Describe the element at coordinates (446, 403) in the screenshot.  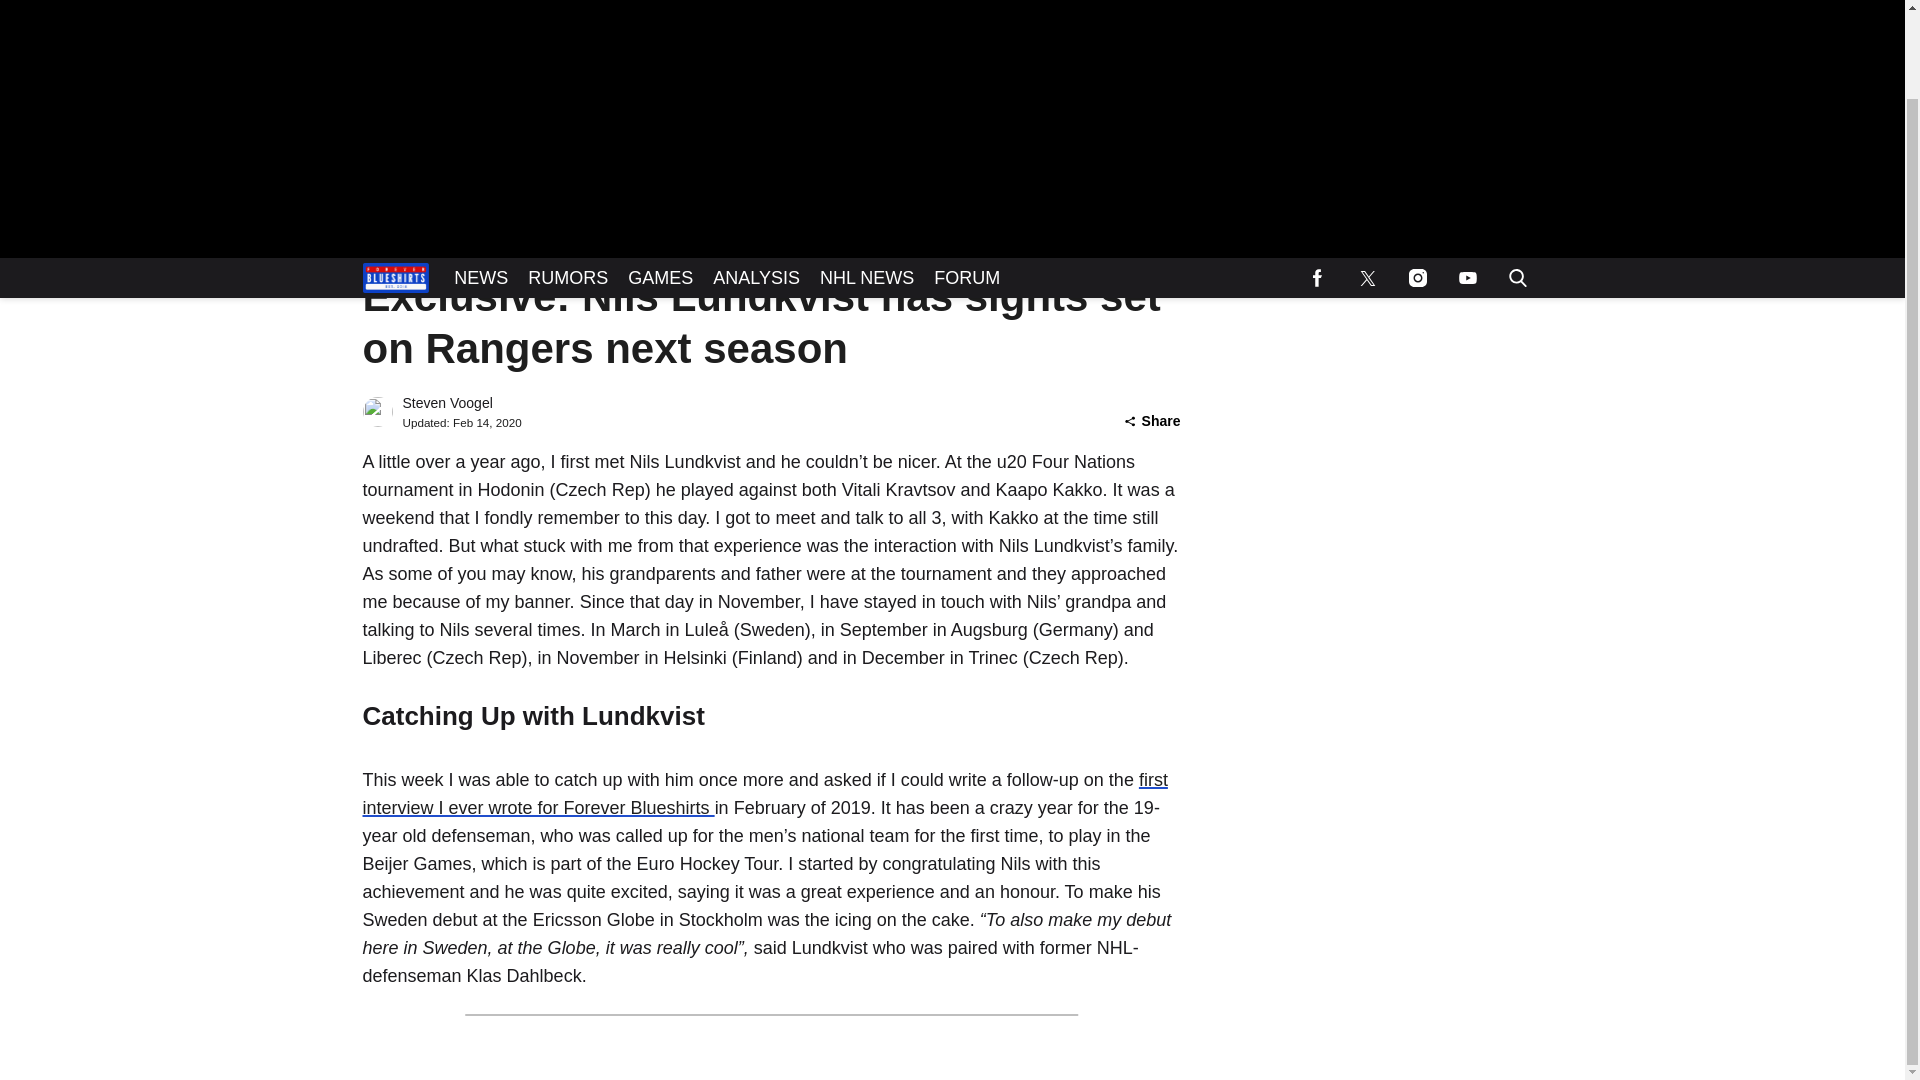
I see `Posts by Steven Voogel` at that location.